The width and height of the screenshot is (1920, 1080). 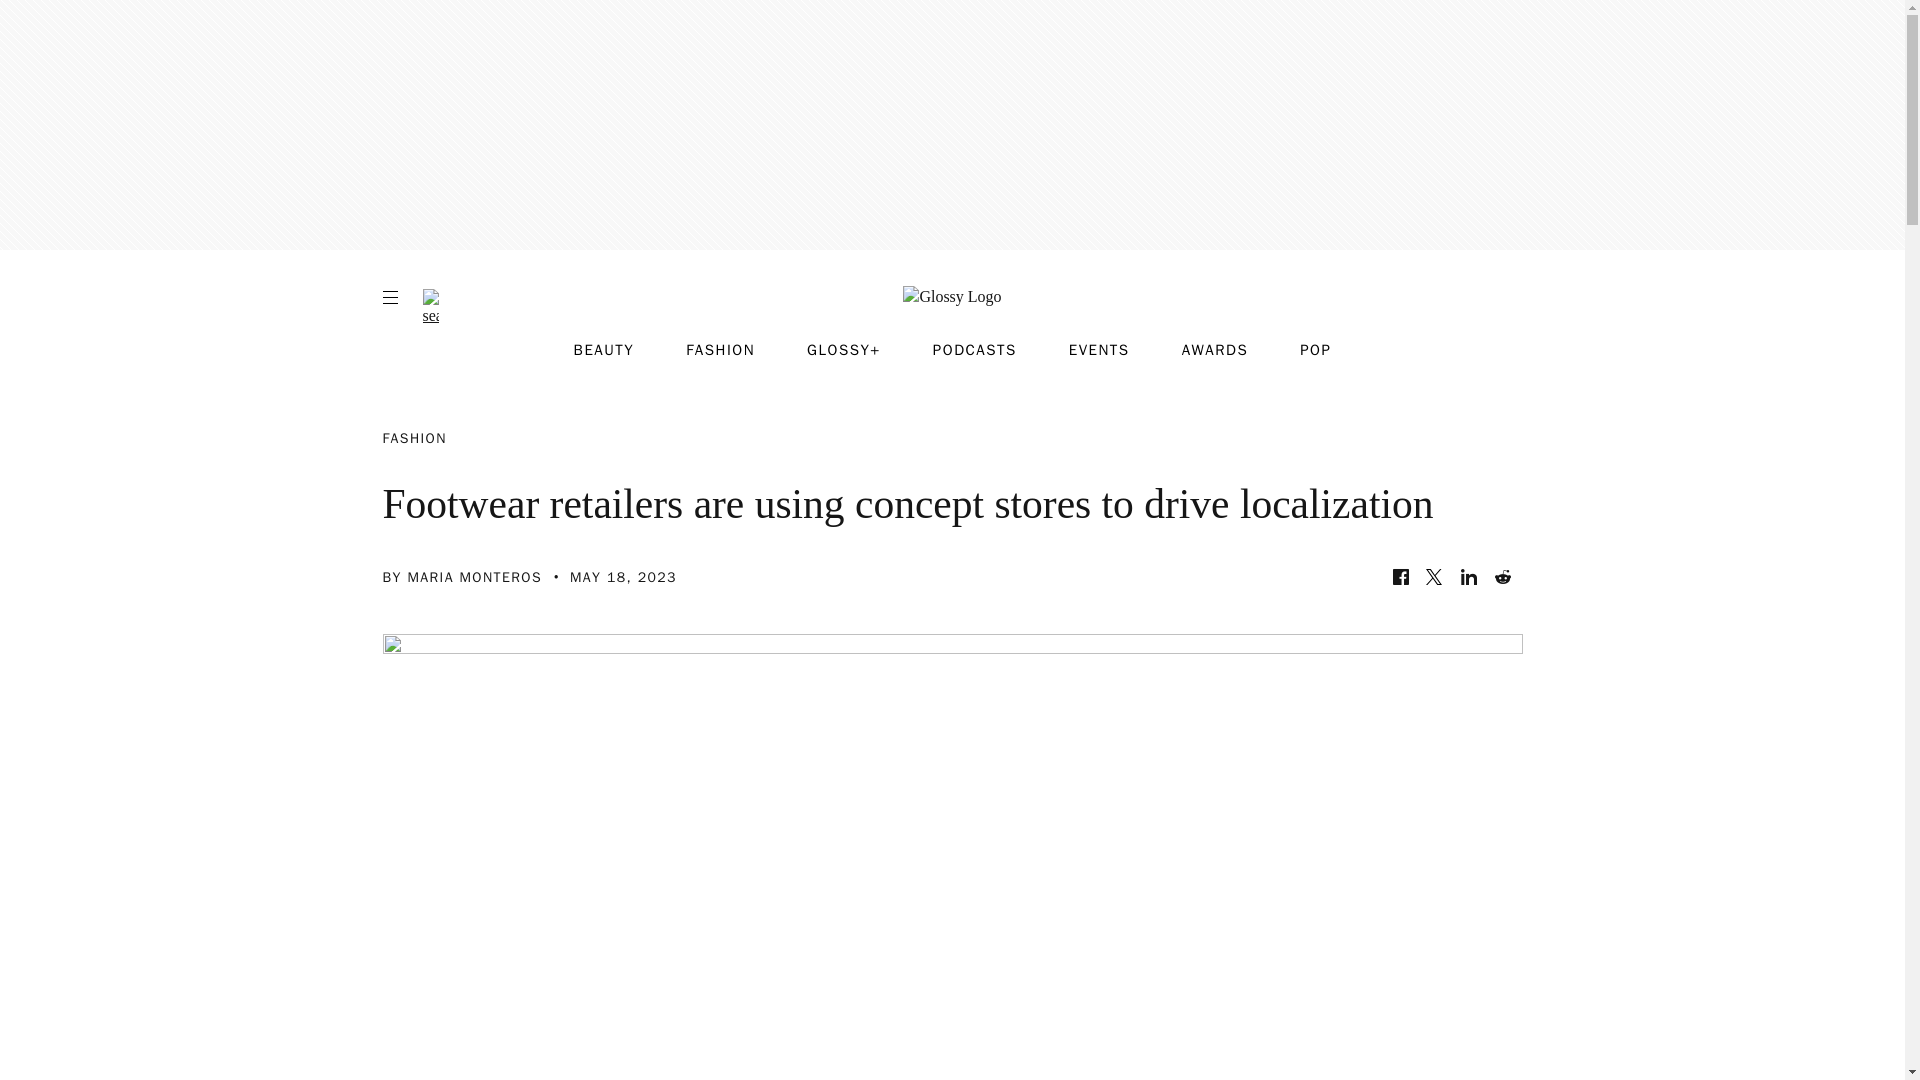 What do you see at coordinates (1216, 350) in the screenshot?
I see `AWARDS` at bounding box center [1216, 350].